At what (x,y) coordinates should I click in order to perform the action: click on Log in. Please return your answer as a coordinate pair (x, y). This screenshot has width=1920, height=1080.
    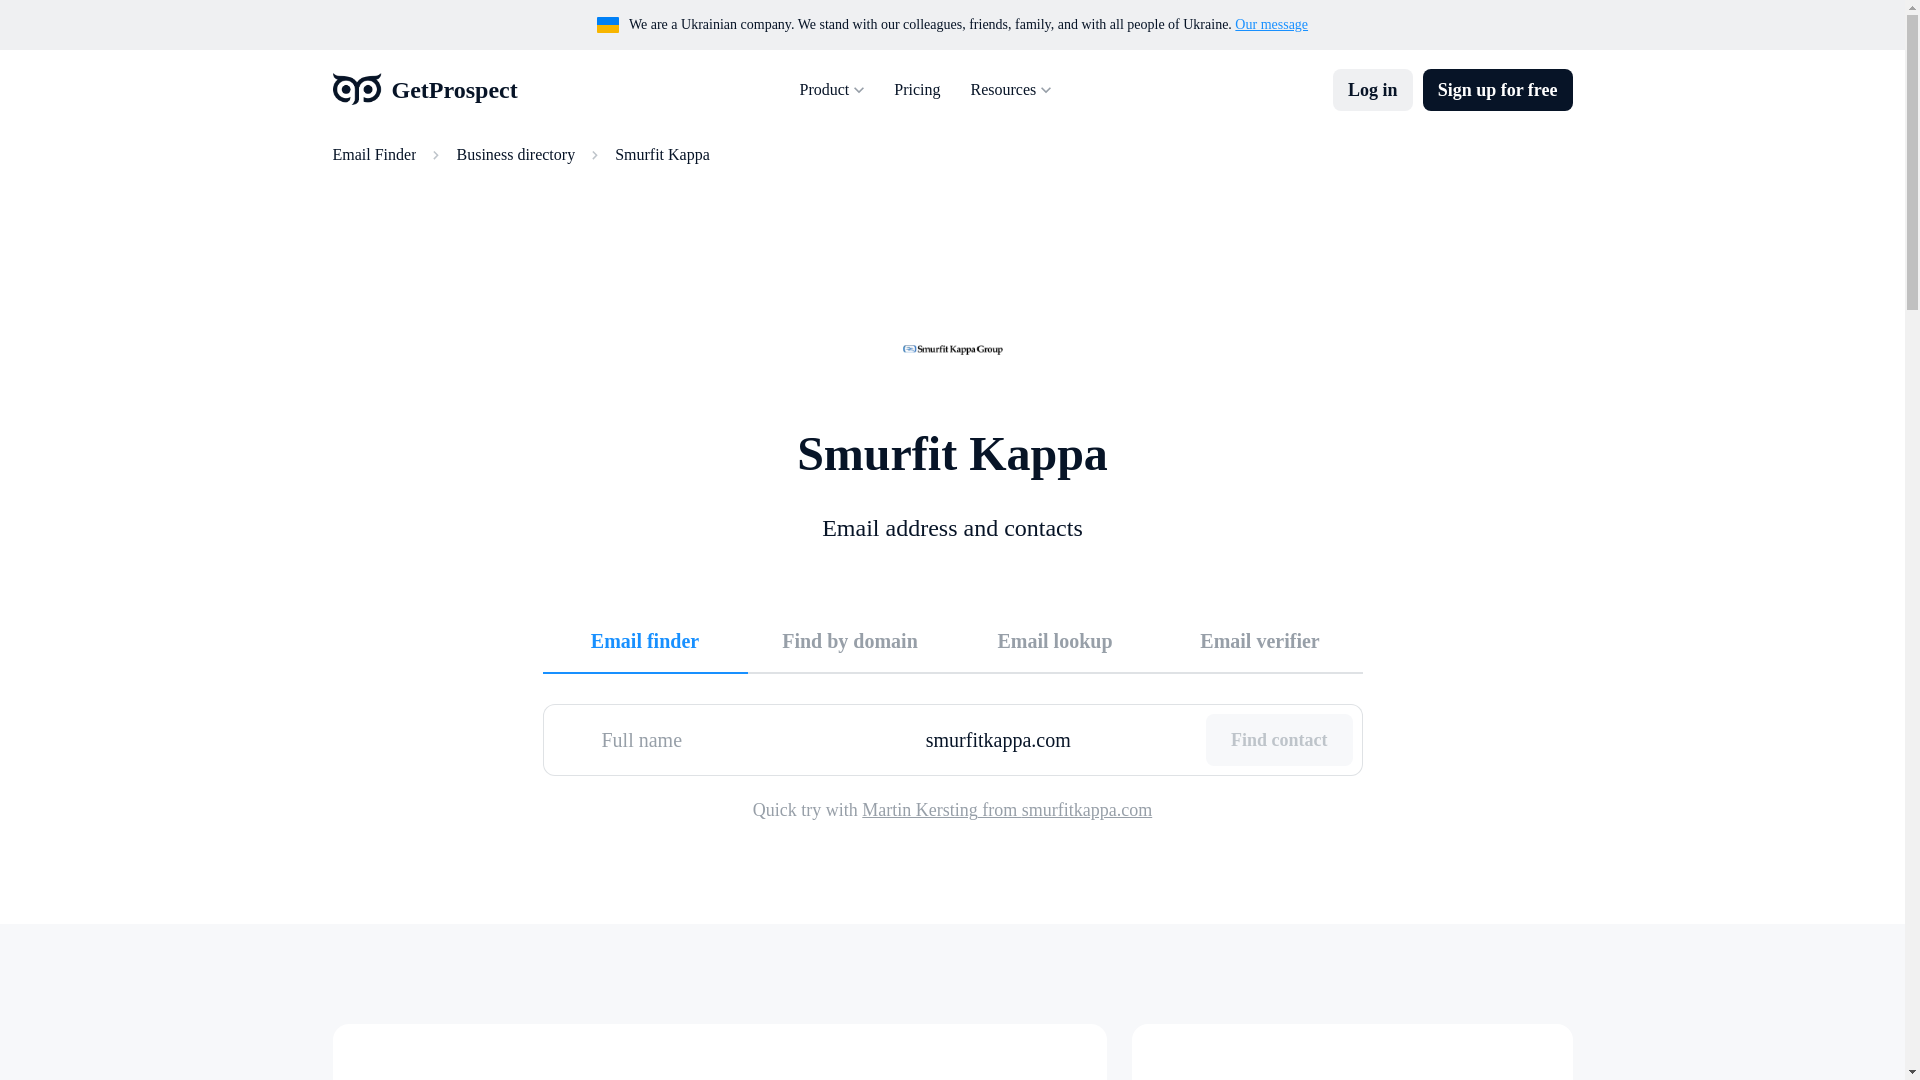
    Looking at the image, I should click on (1372, 90).